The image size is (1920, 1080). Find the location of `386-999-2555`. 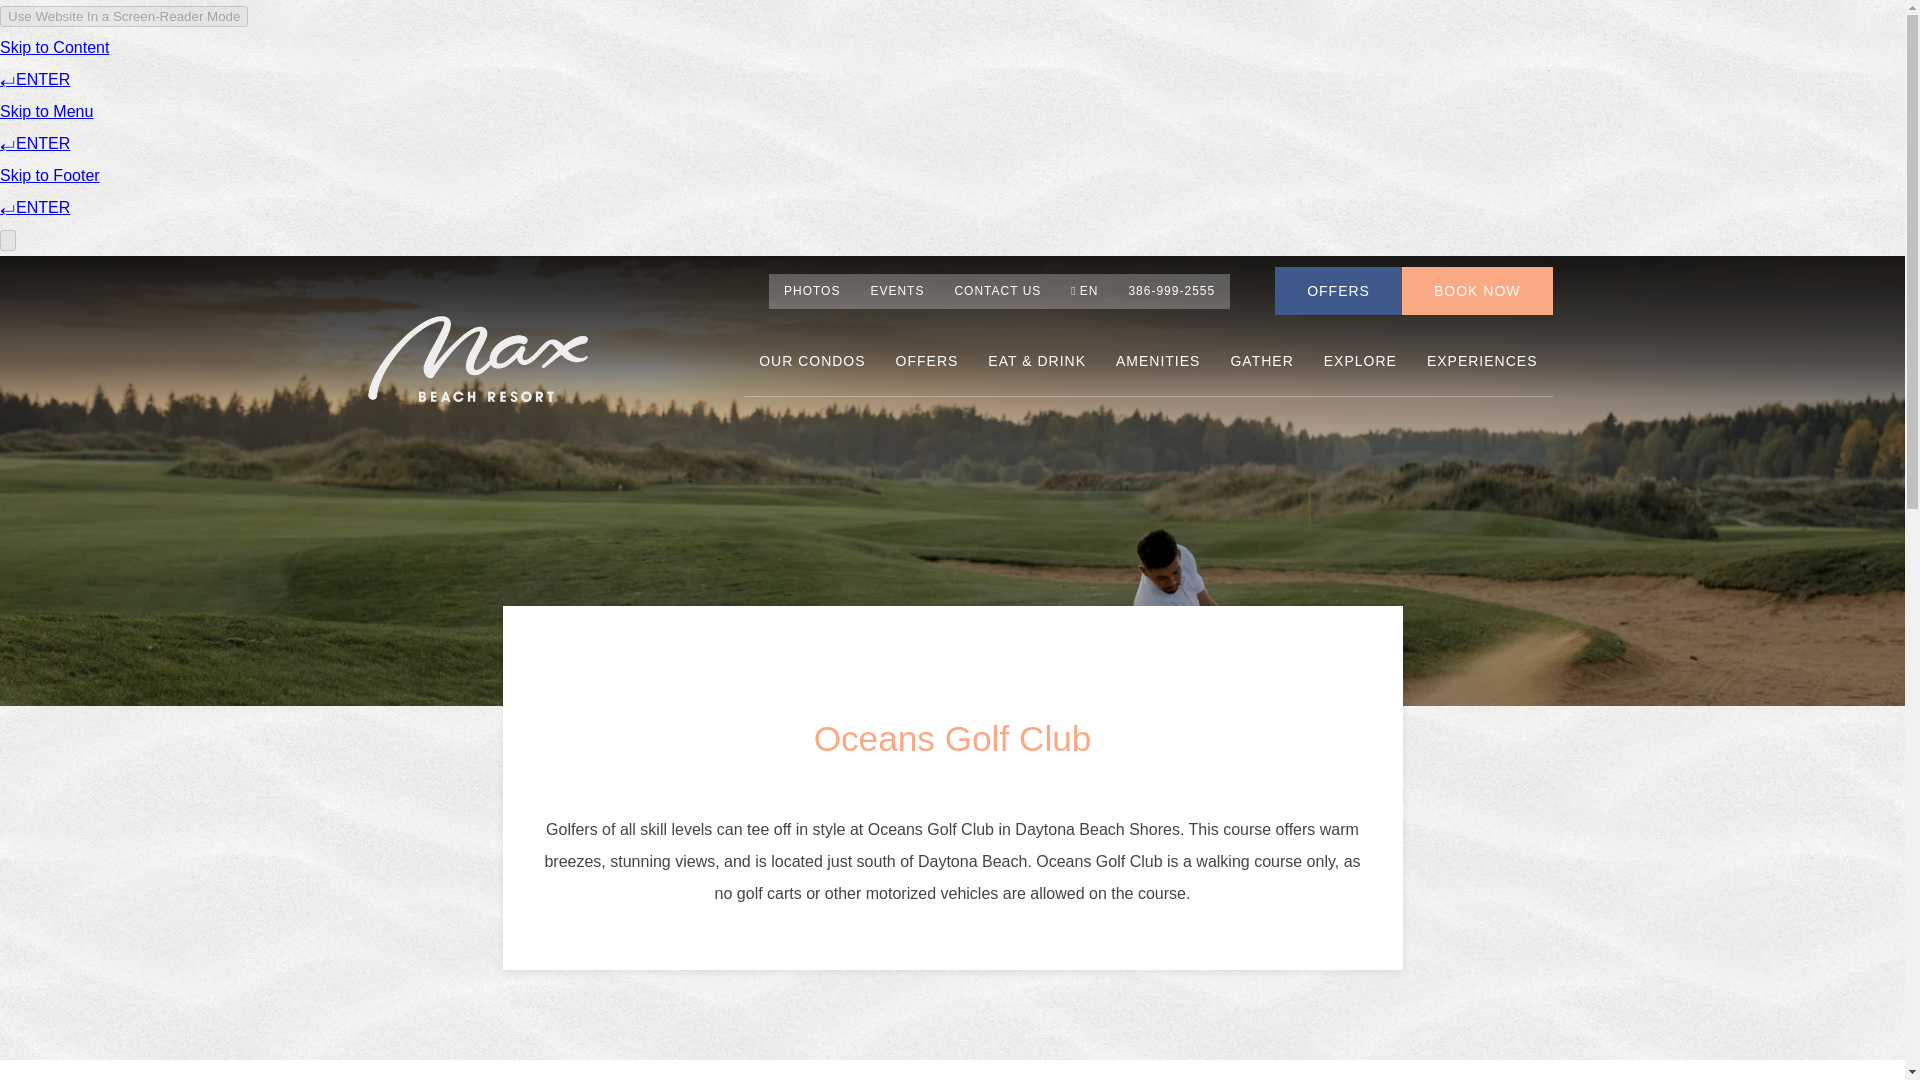

386-999-2555 is located at coordinates (1172, 291).